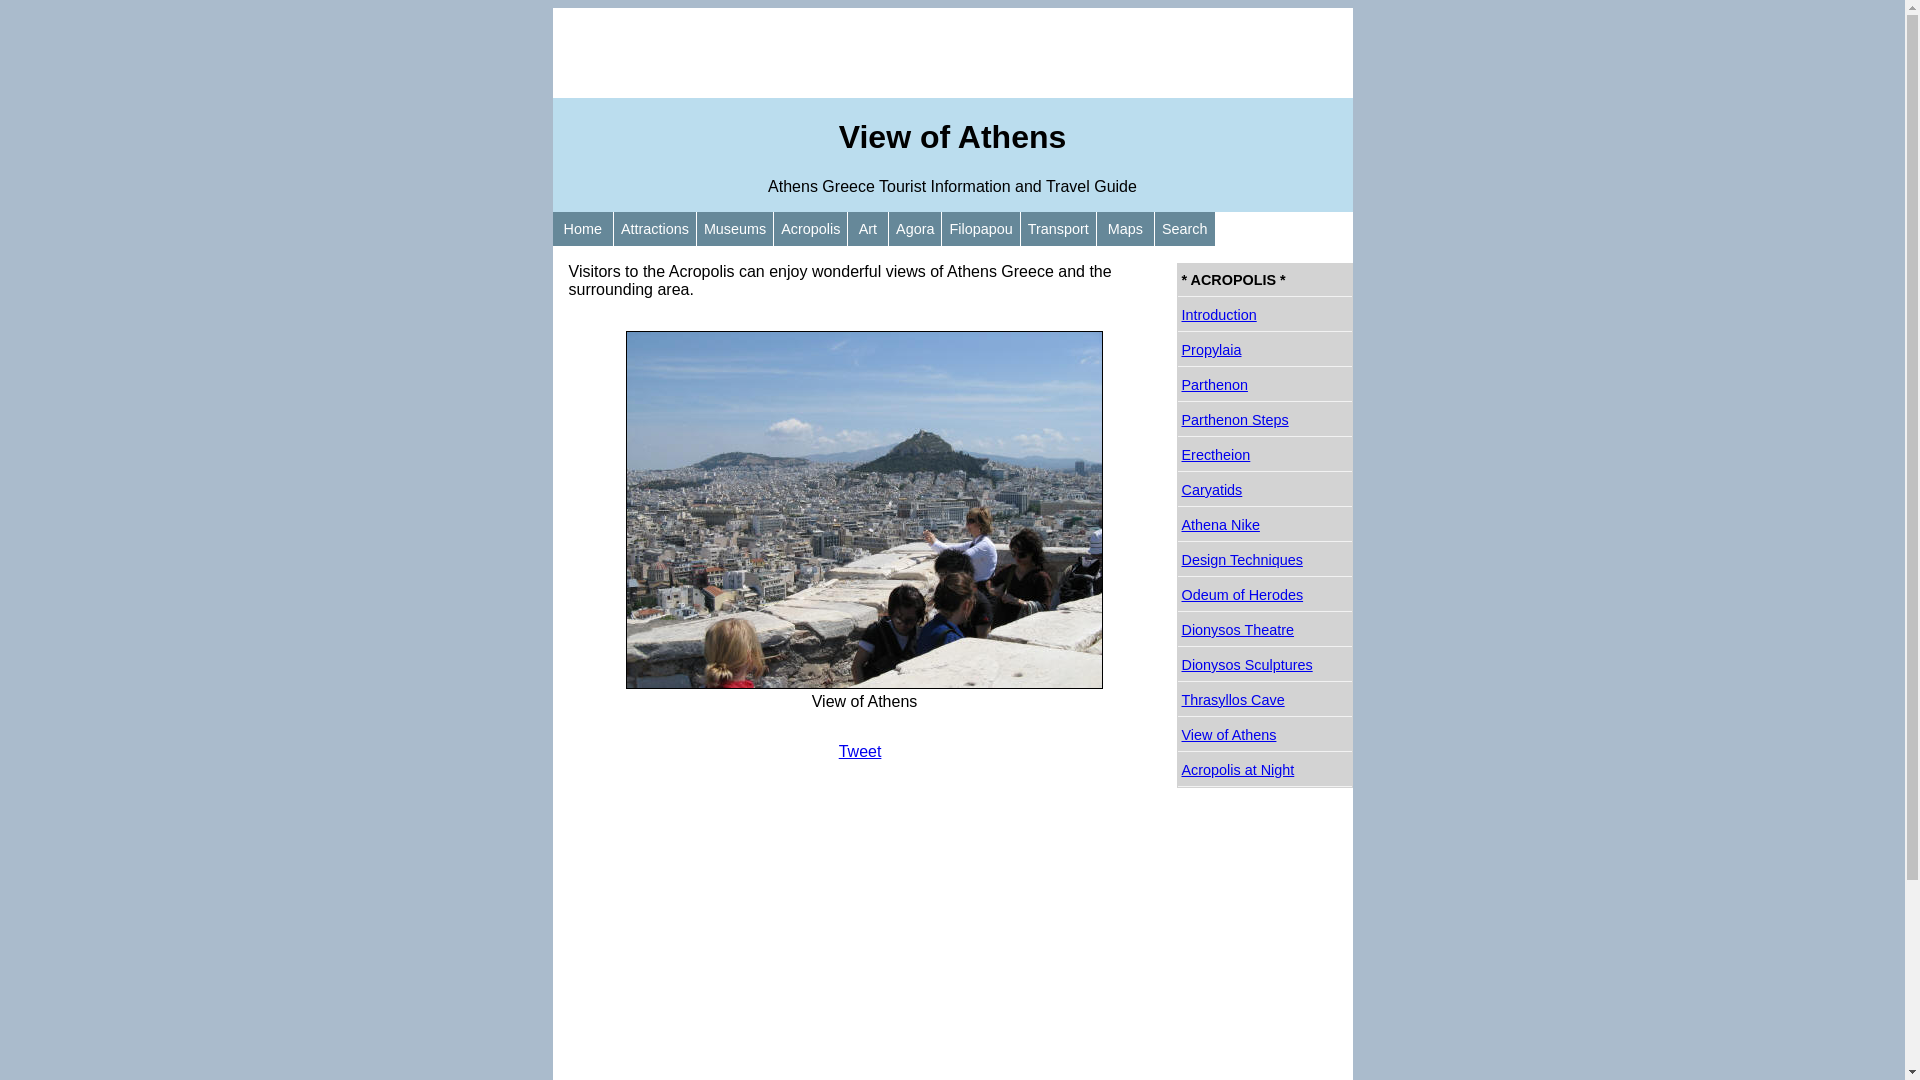 Image resolution: width=1920 pixels, height=1080 pixels. What do you see at coordinates (810, 229) in the screenshot?
I see `Acropolis` at bounding box center [810, 229].